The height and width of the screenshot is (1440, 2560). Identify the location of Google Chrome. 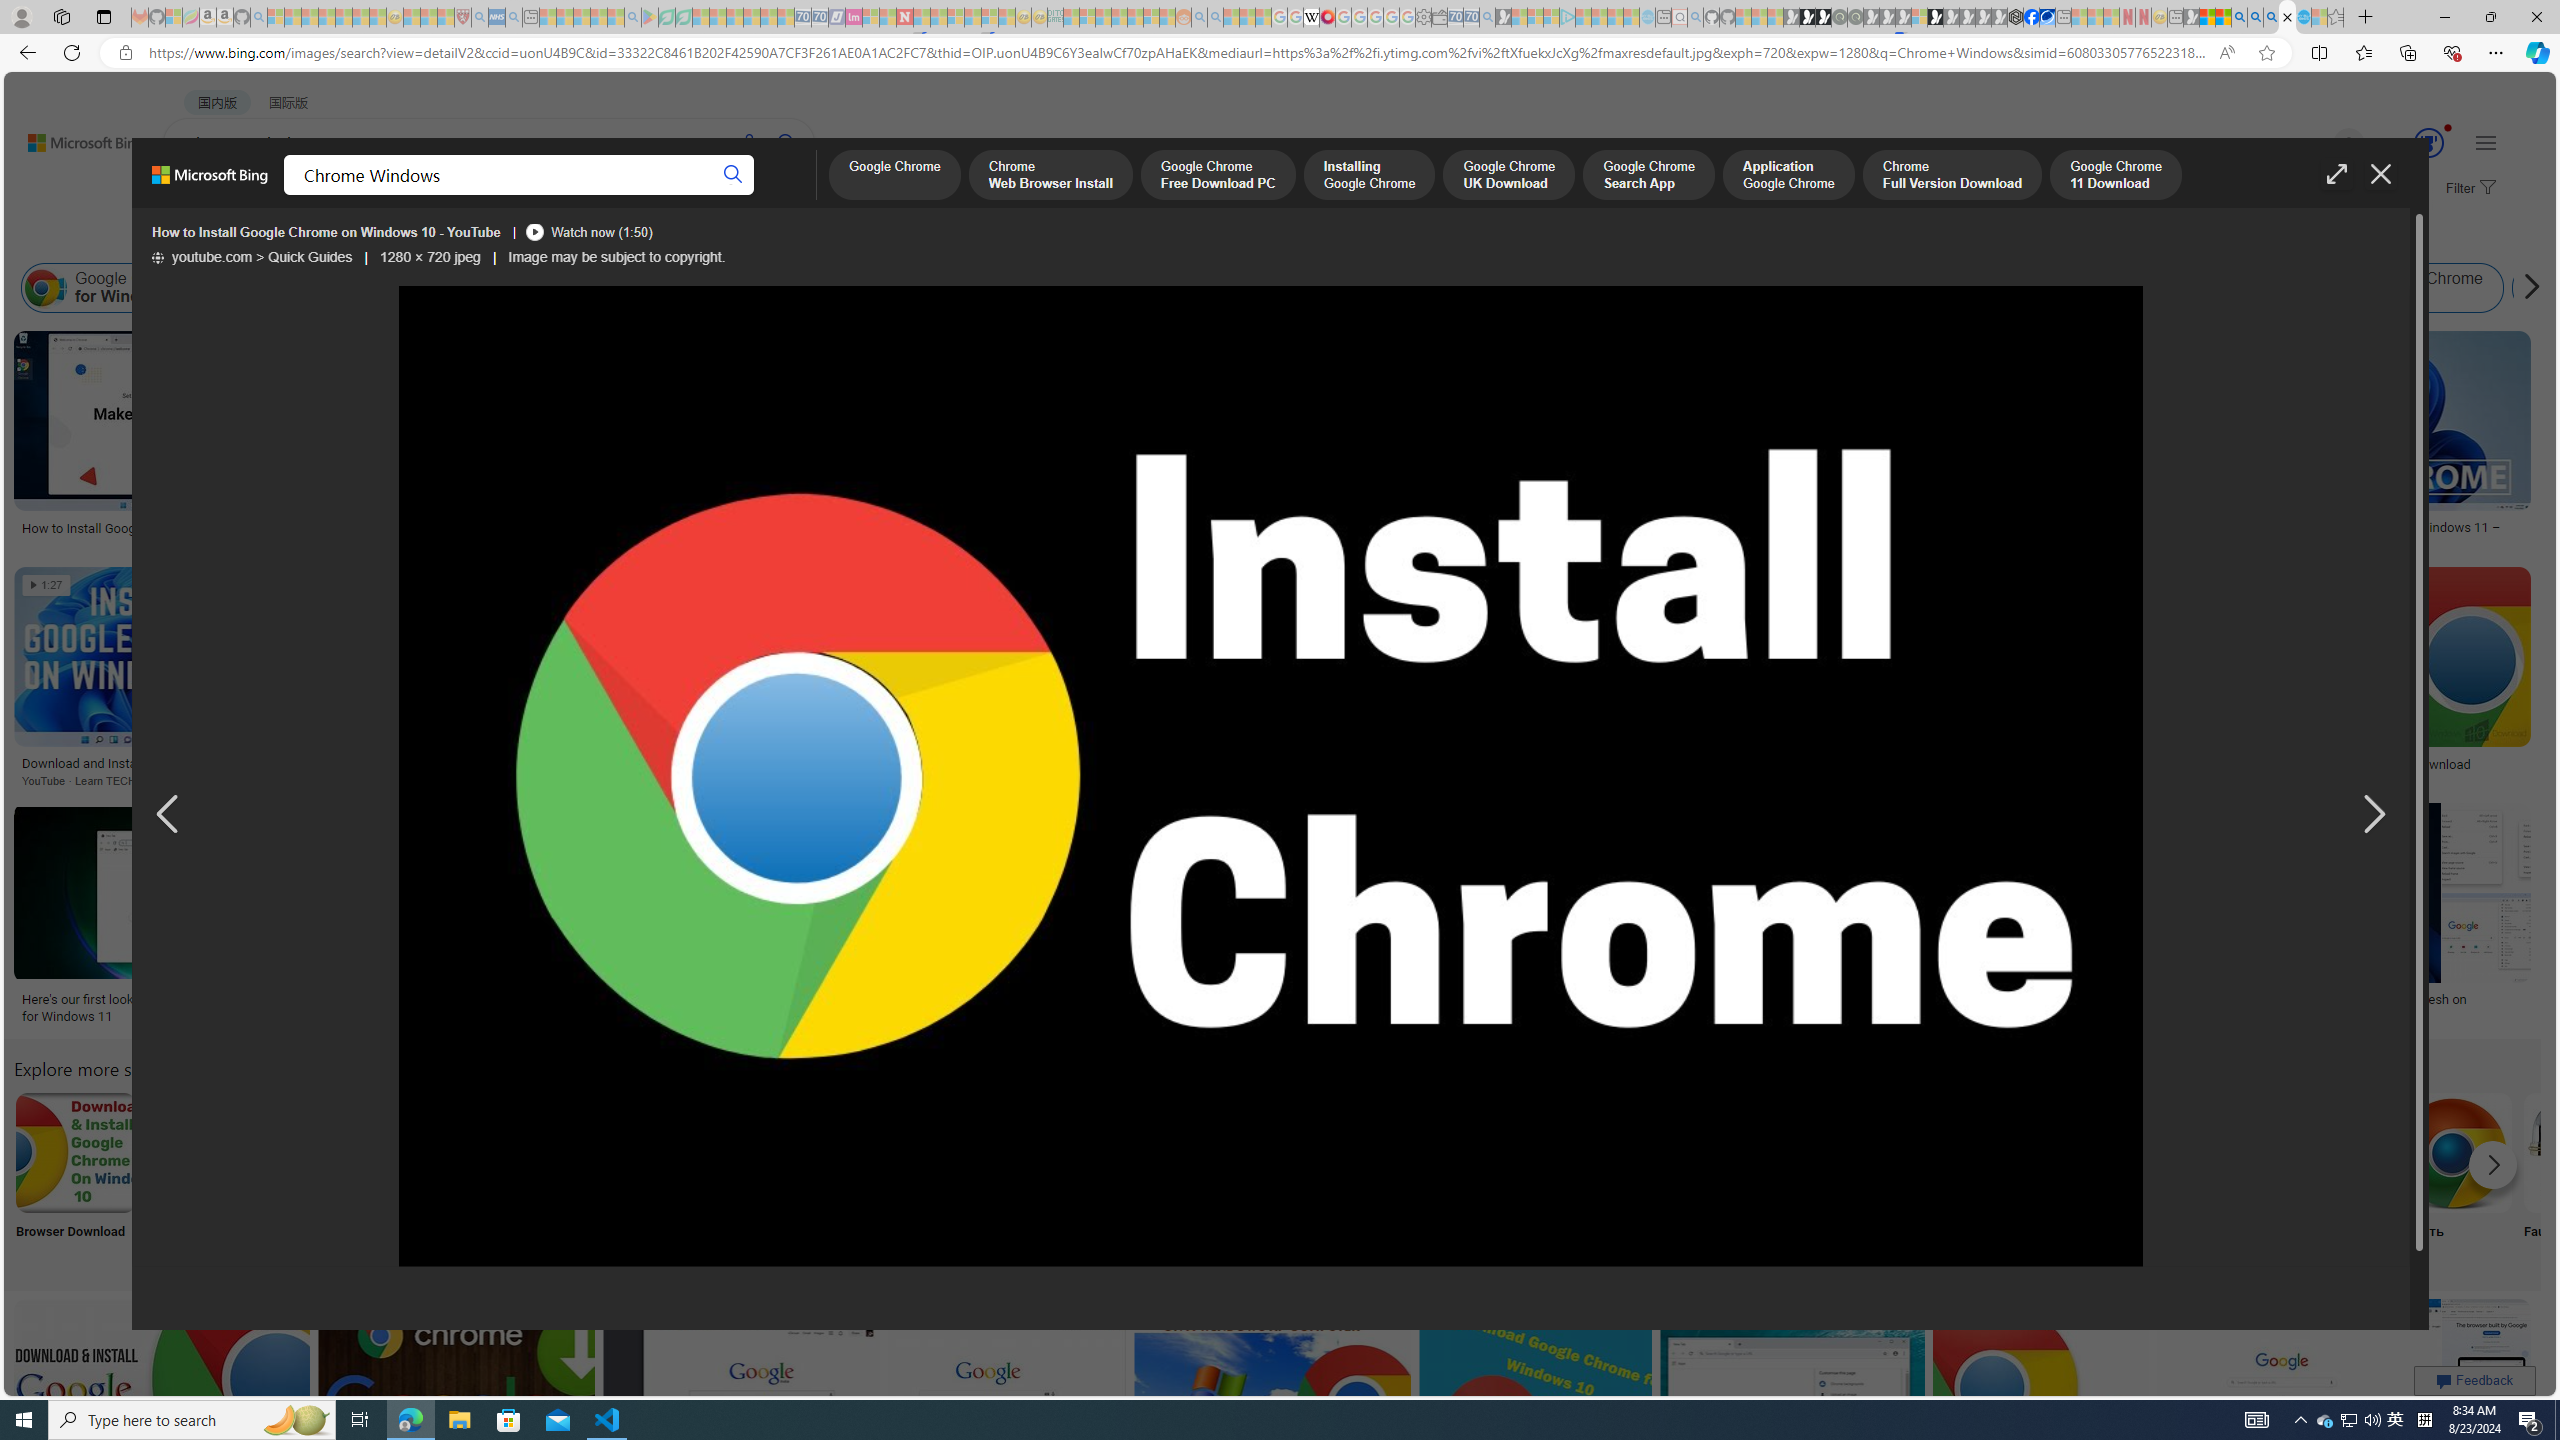
(893, 176).